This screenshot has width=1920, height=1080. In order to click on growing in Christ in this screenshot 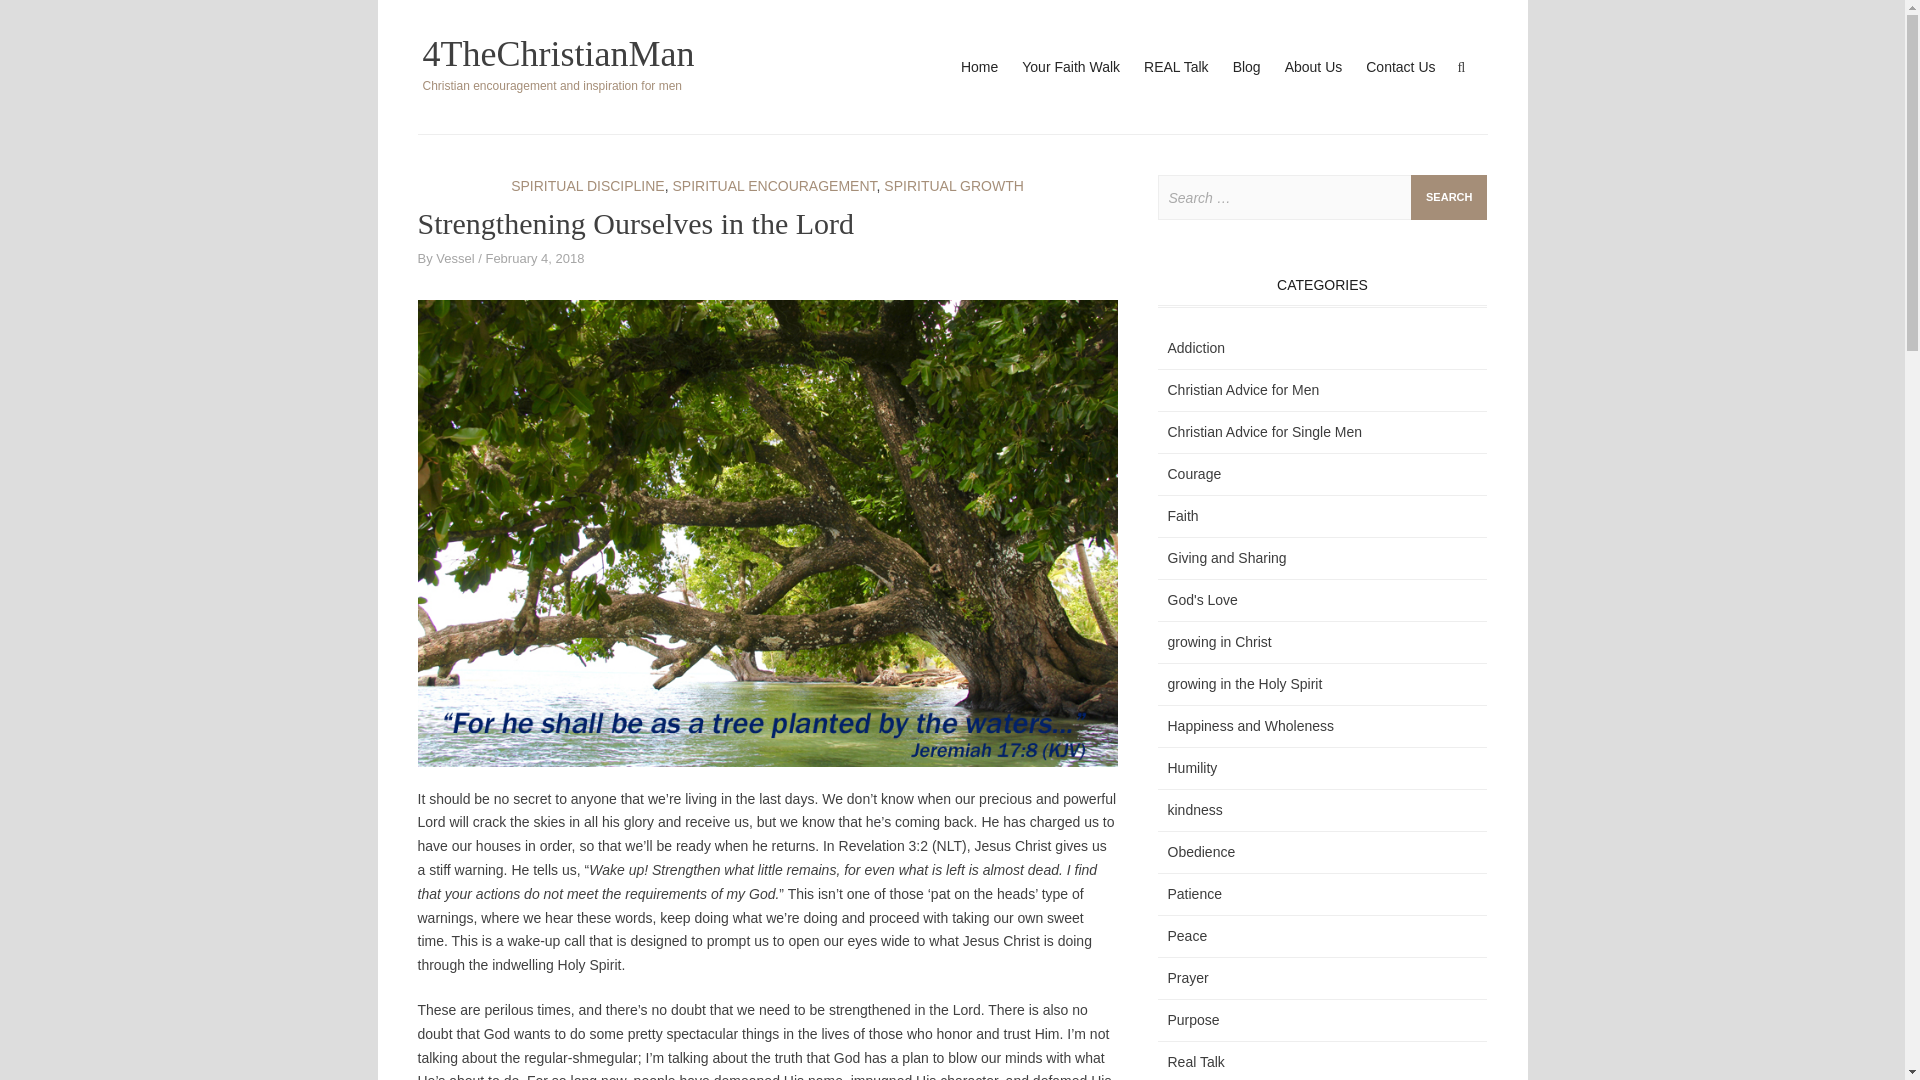, I will do `click(1219, 642)`.